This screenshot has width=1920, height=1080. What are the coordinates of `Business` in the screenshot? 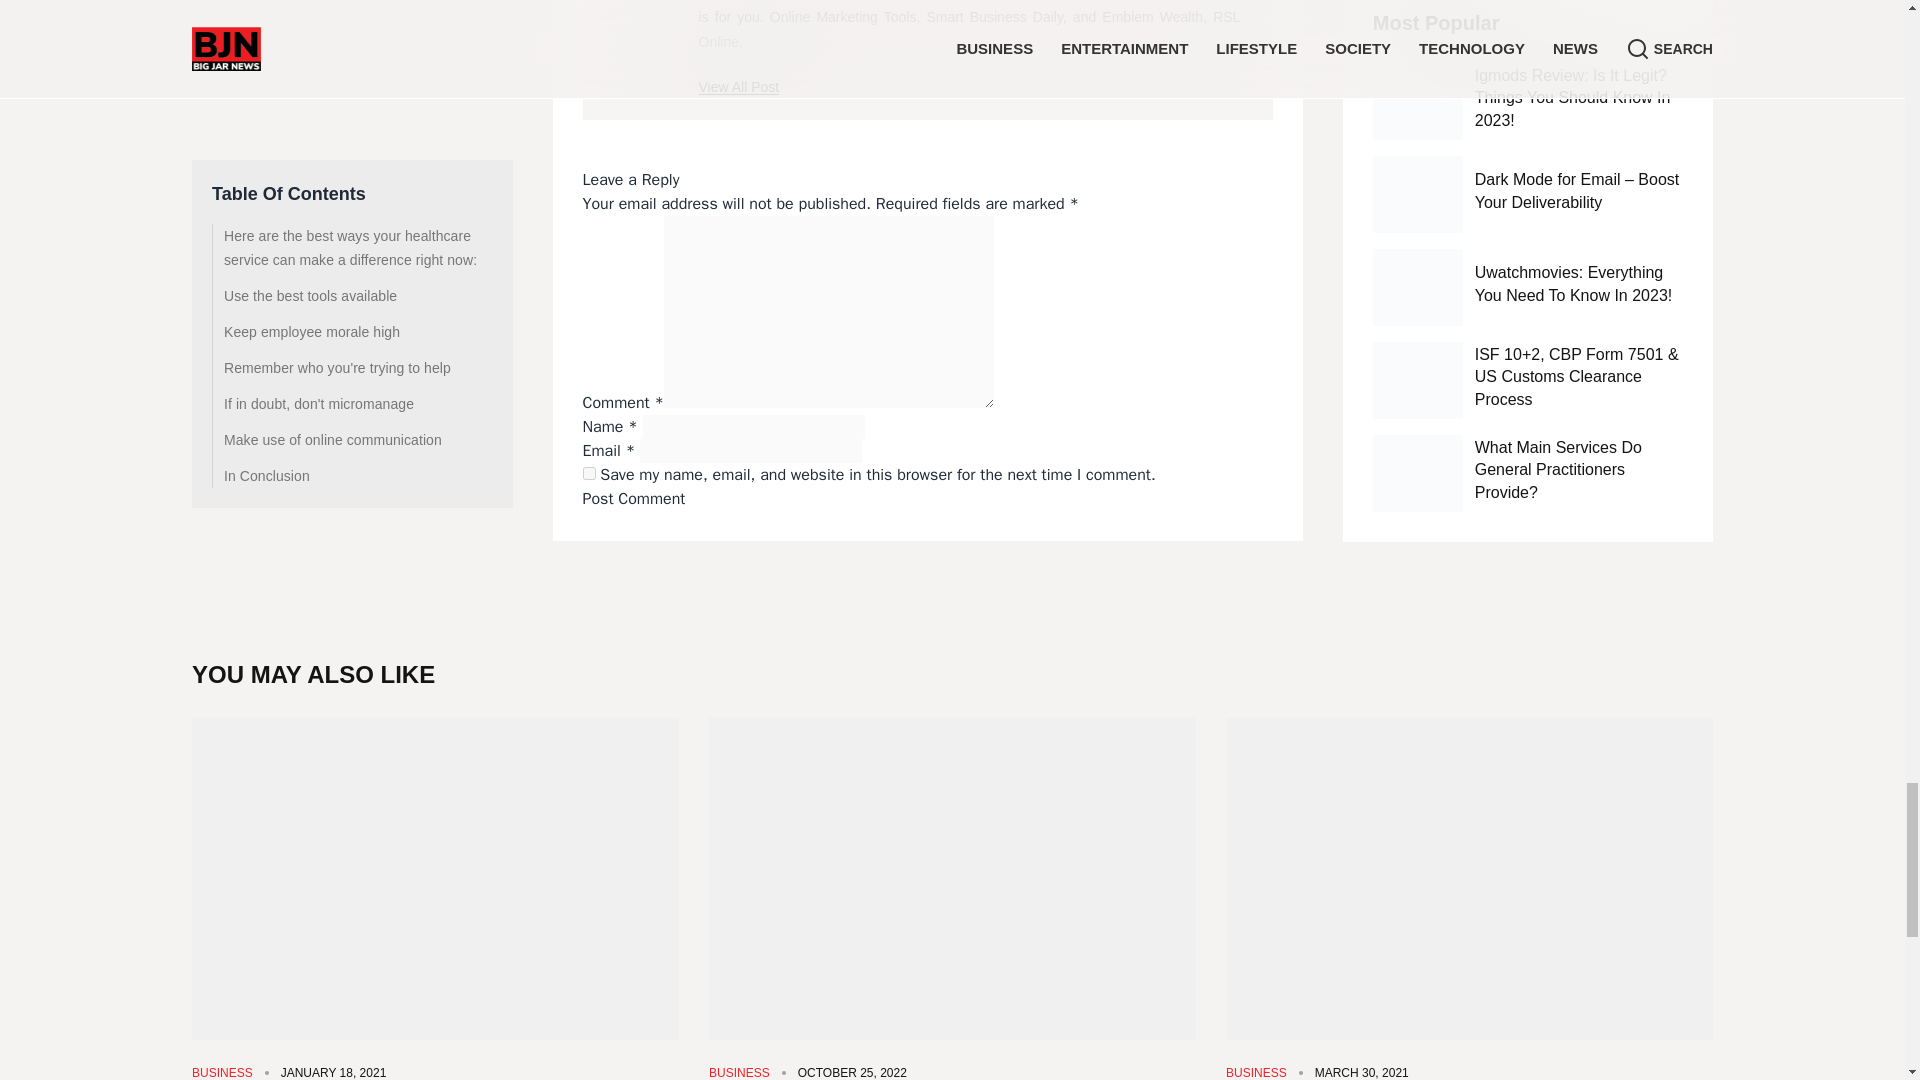 It's located at (222, 1072).